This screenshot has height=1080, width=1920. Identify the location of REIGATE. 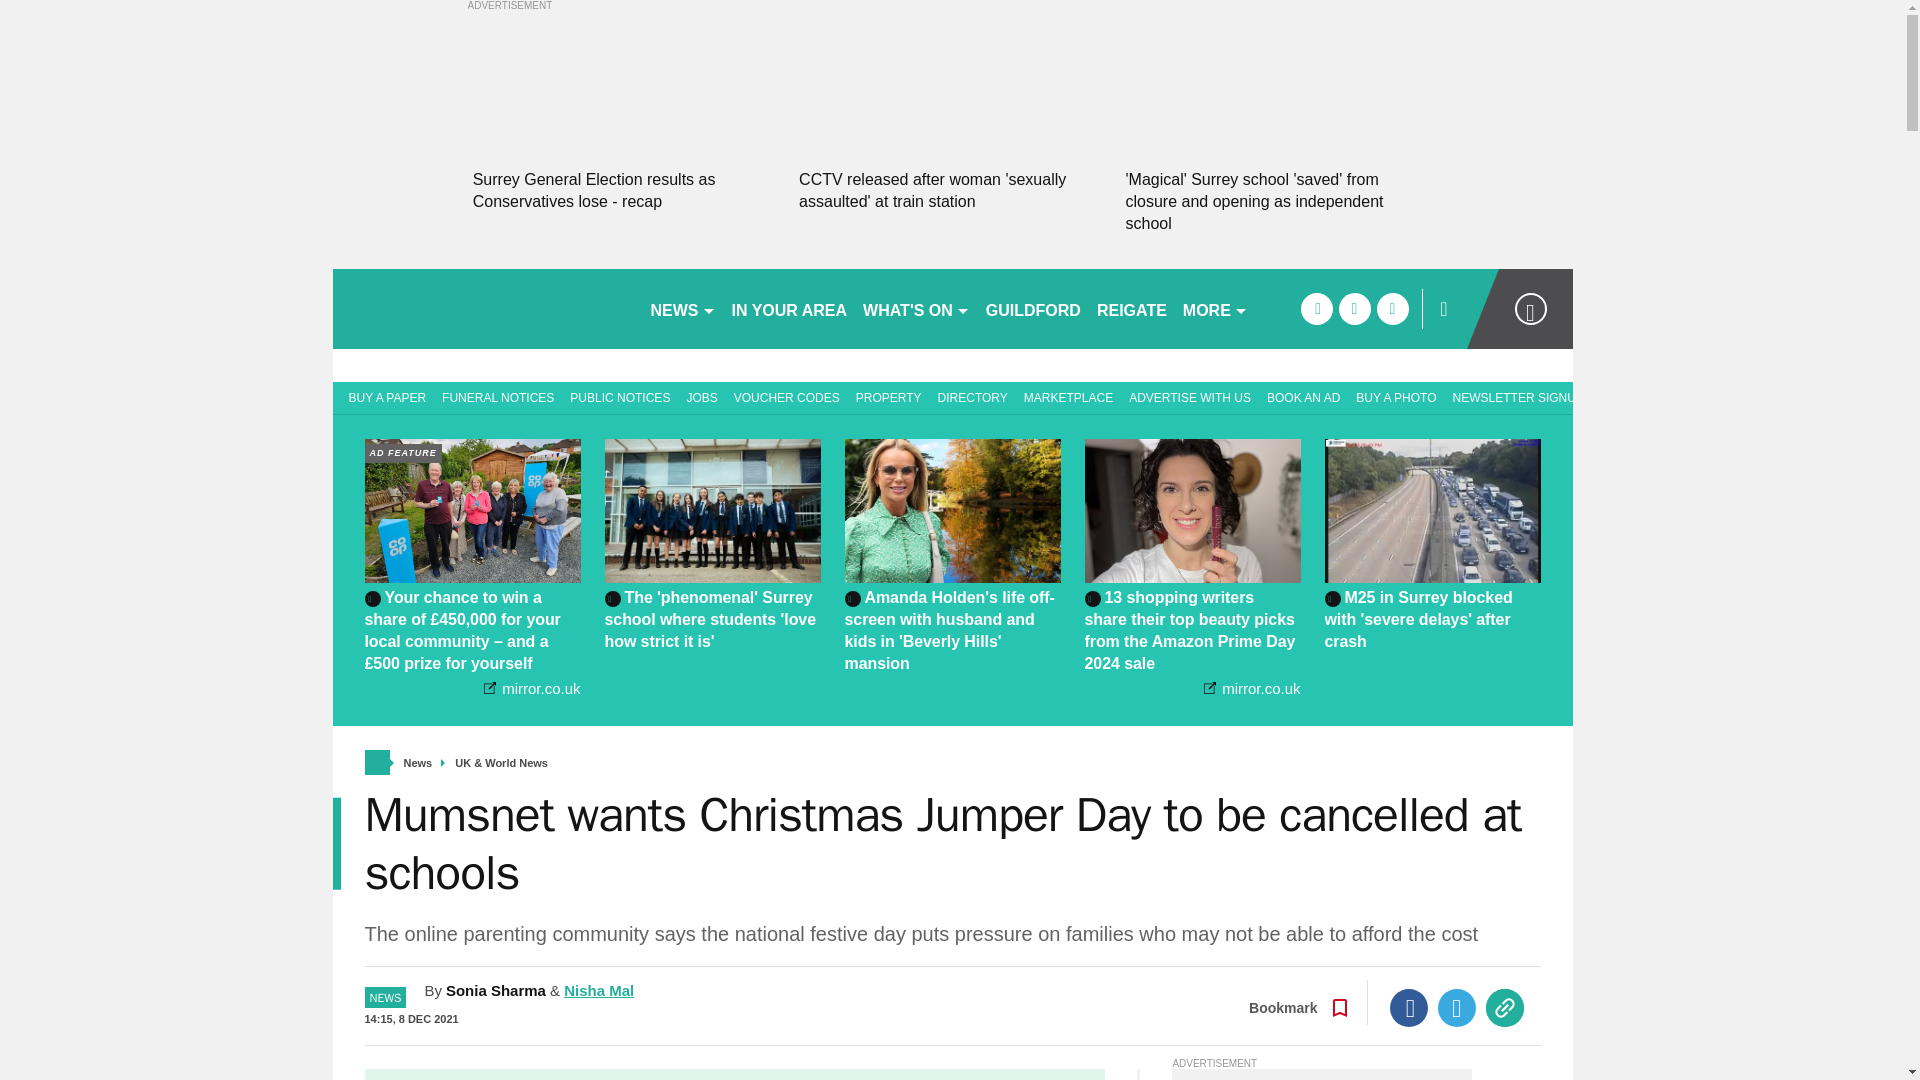
(1132, 308).